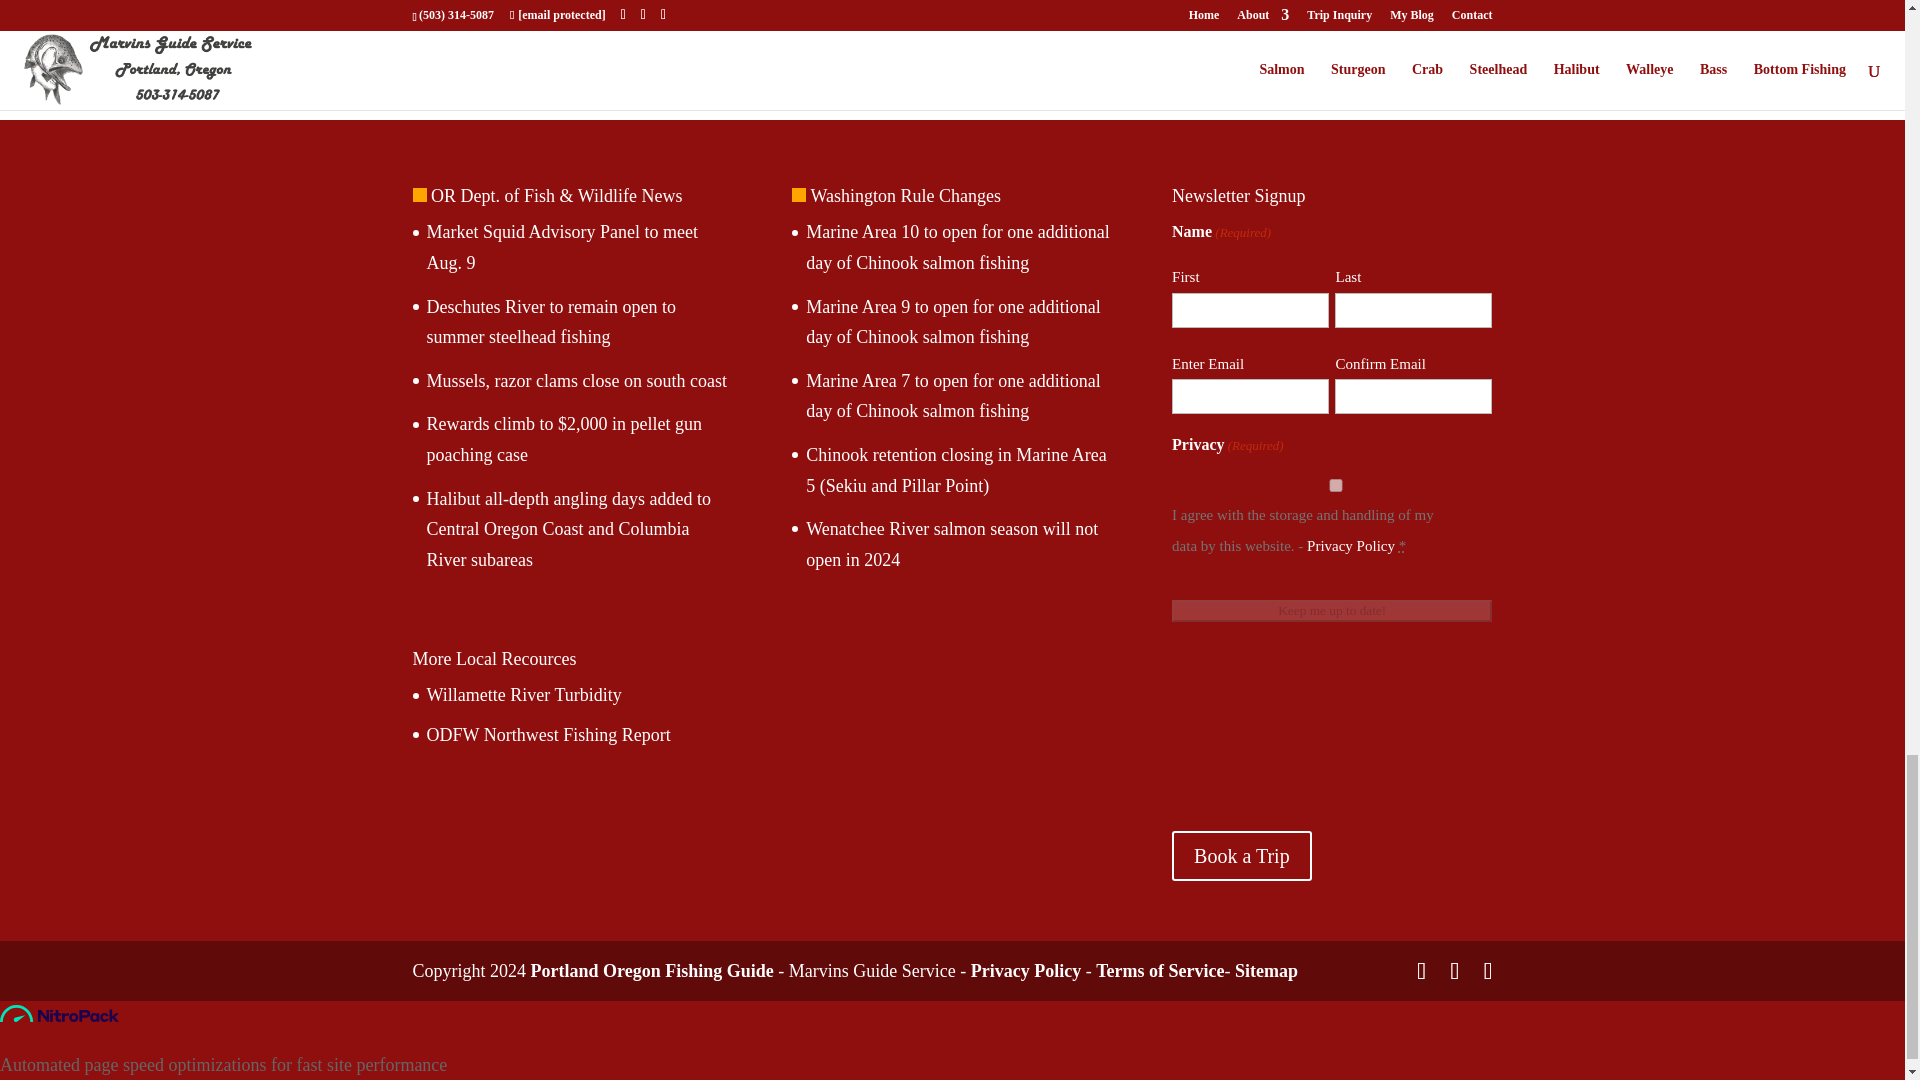  I want to click on Keep me up to date!, so click(1331, 611).